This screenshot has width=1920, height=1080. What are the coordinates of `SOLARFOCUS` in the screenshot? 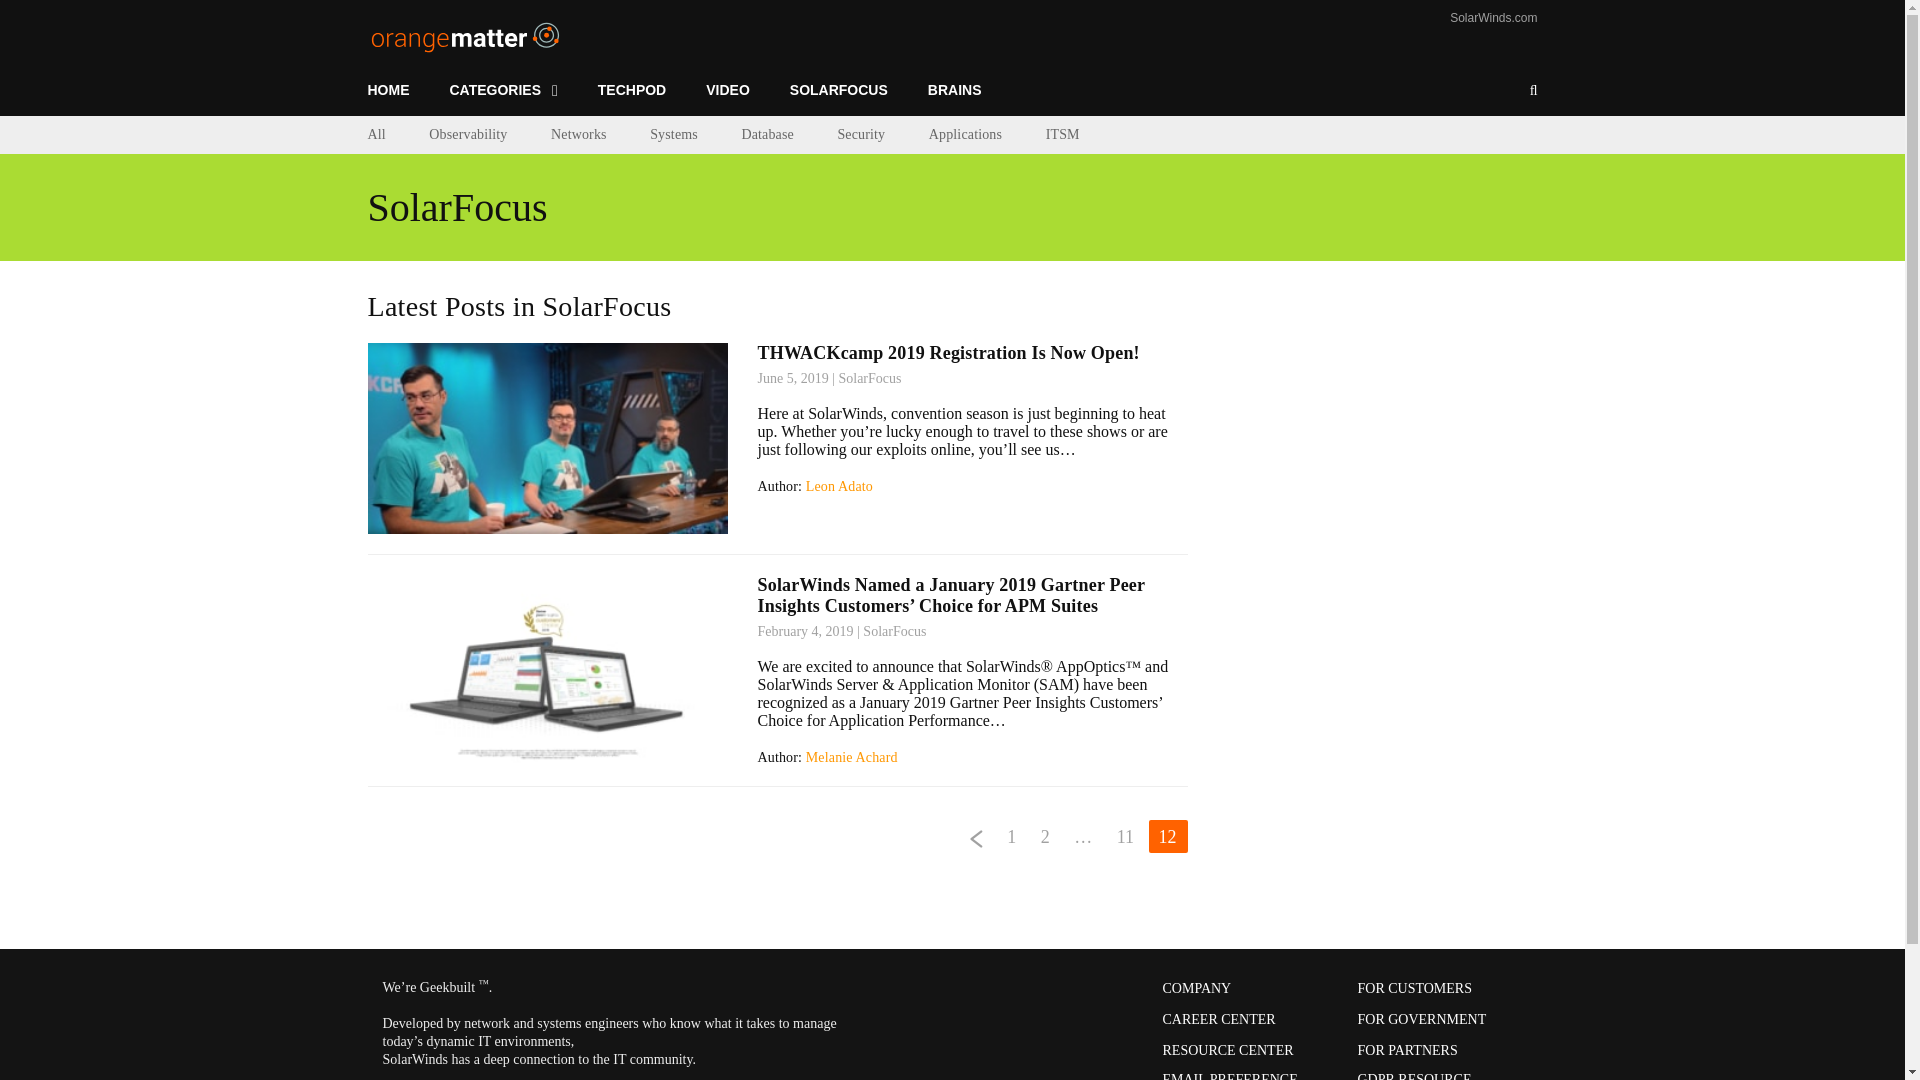 It's located at (838, 90).